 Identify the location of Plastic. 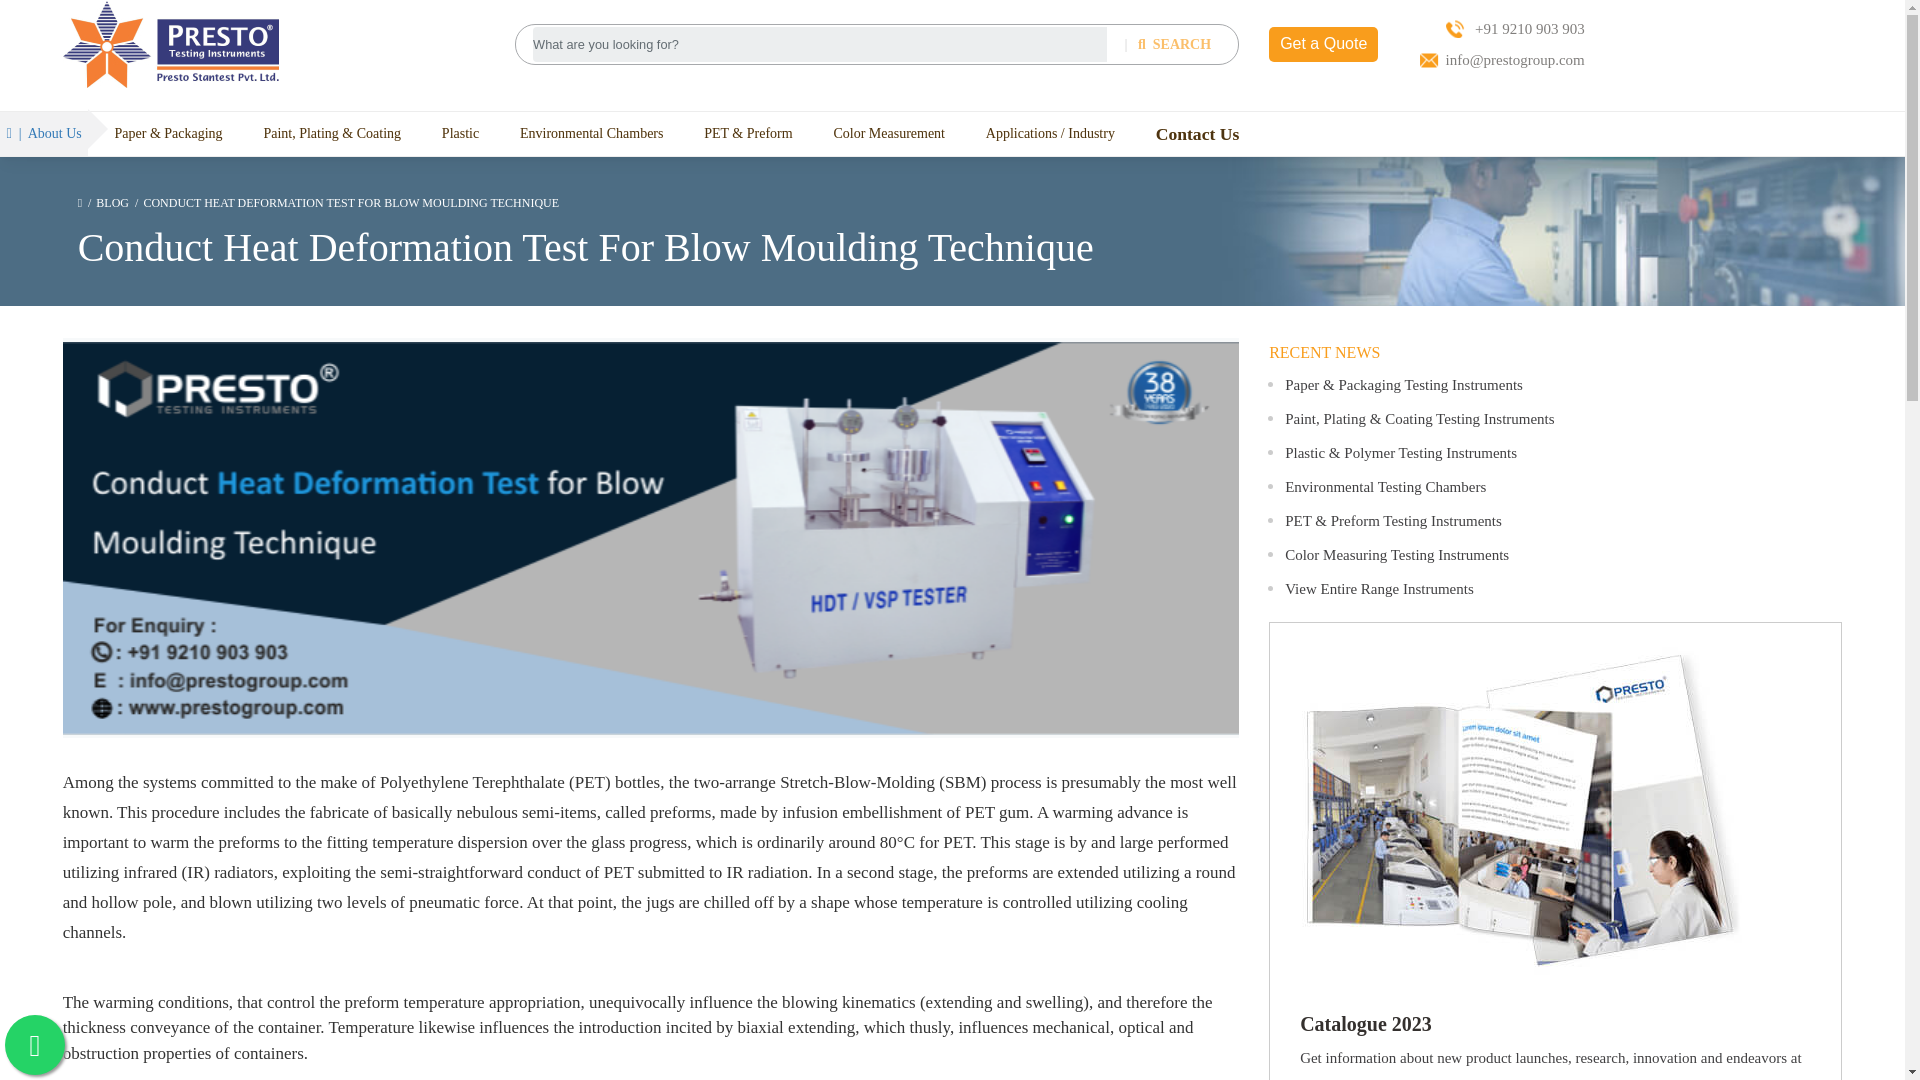
(460, 133).